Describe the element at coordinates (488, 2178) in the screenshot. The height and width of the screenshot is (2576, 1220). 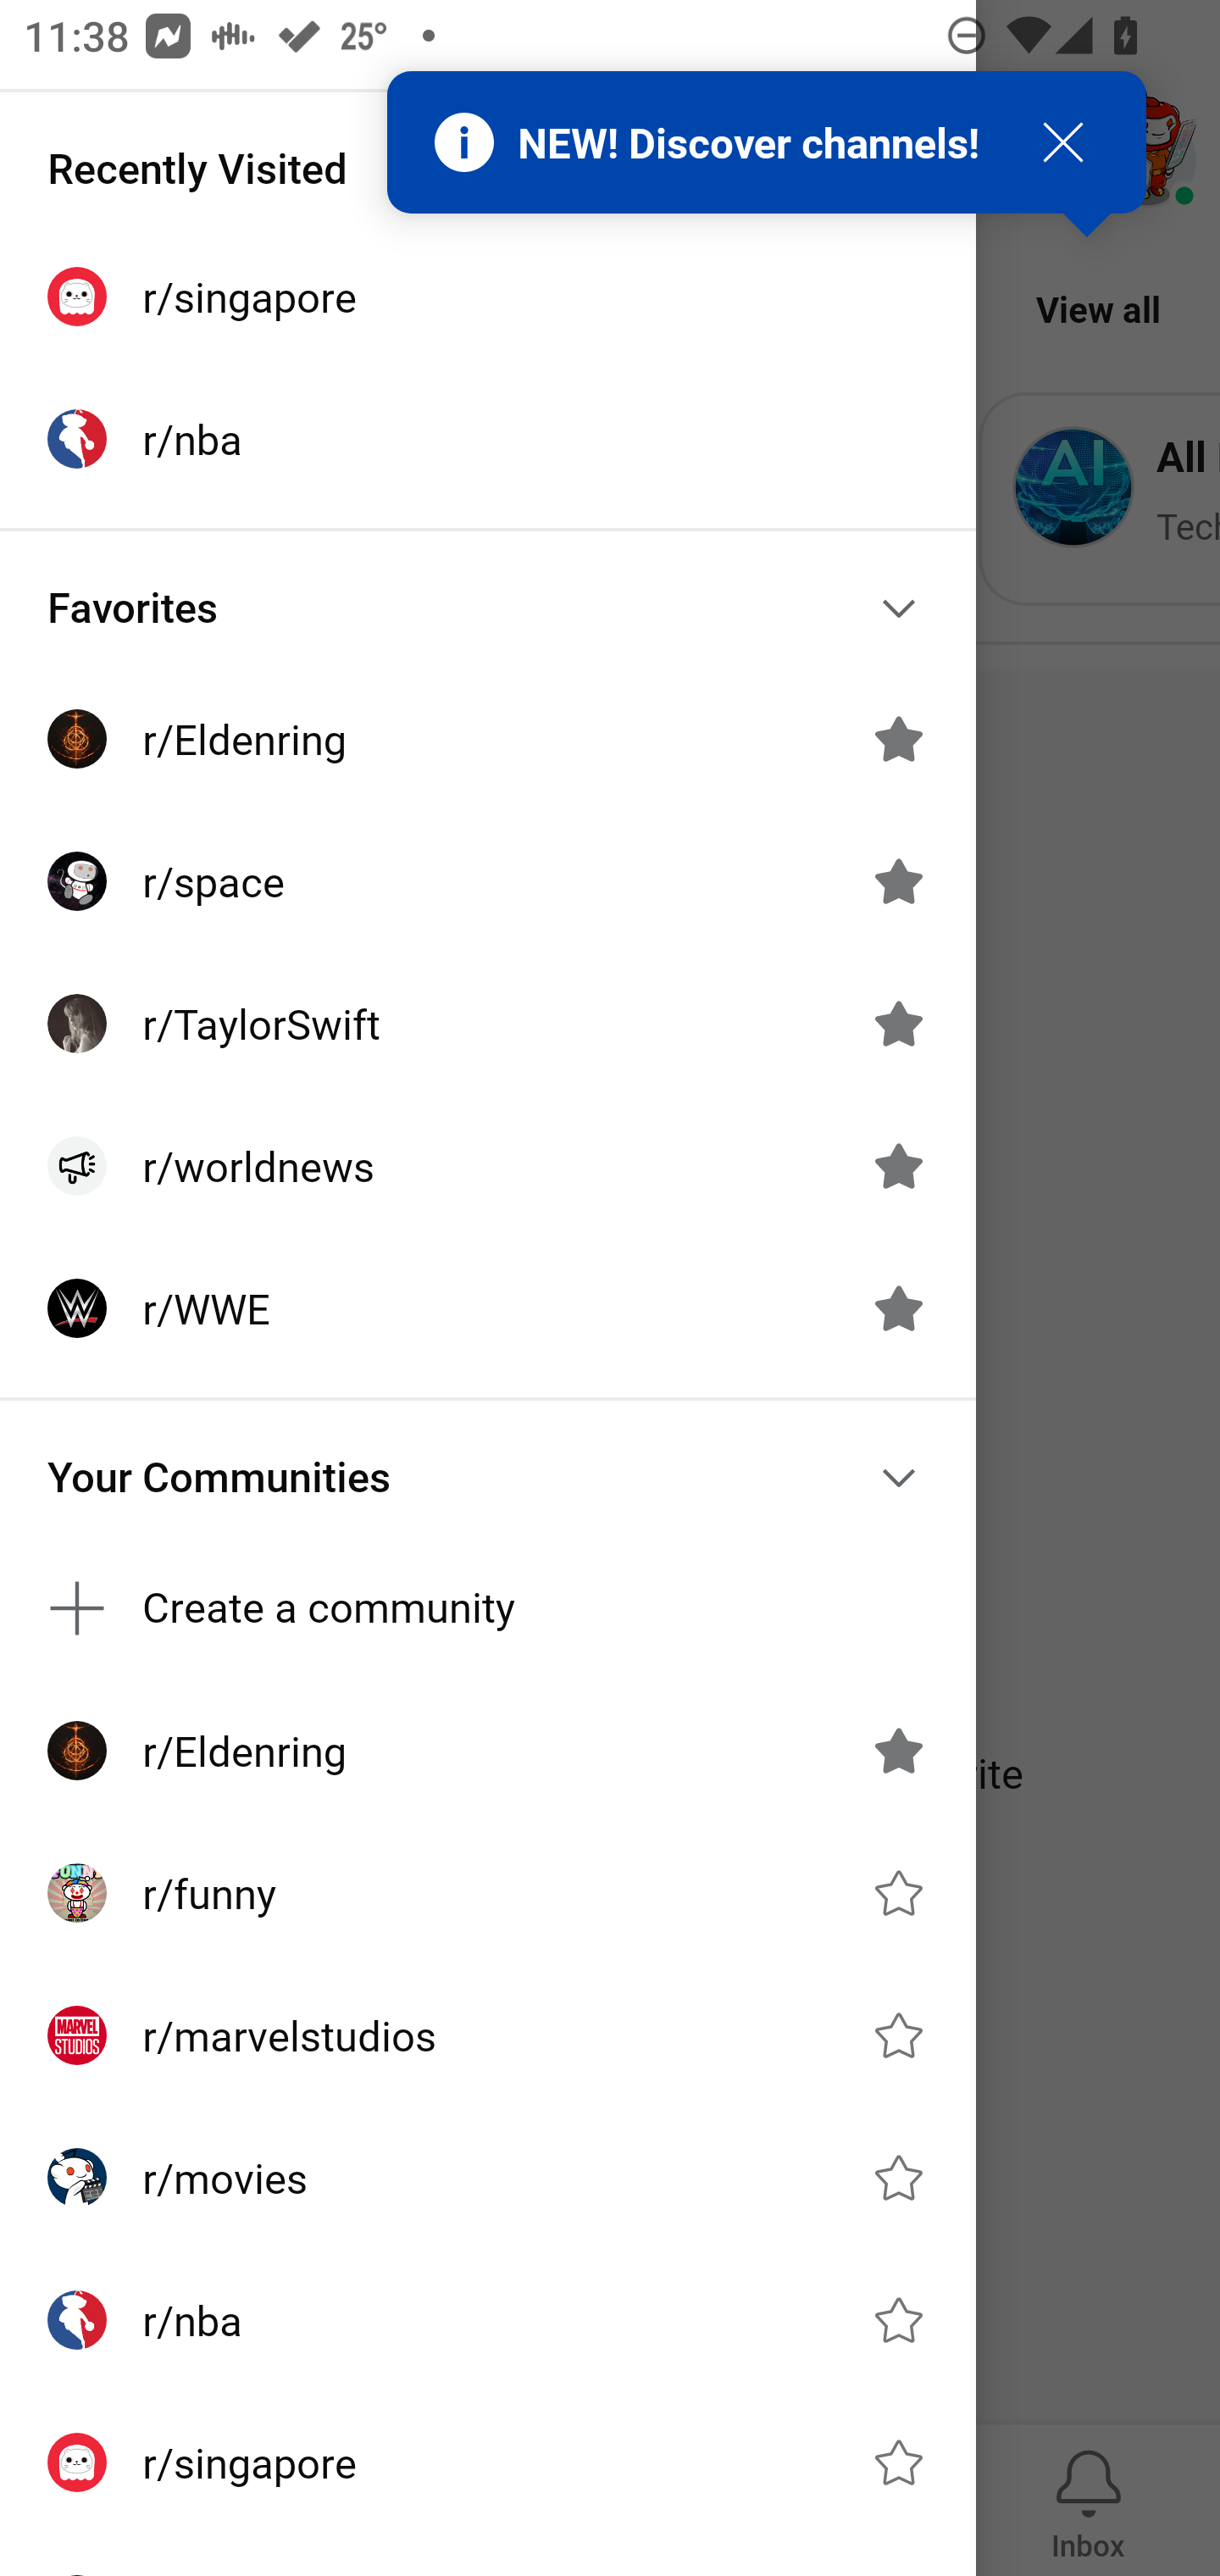
I see `r/movies Favorite r/movies` at that location.